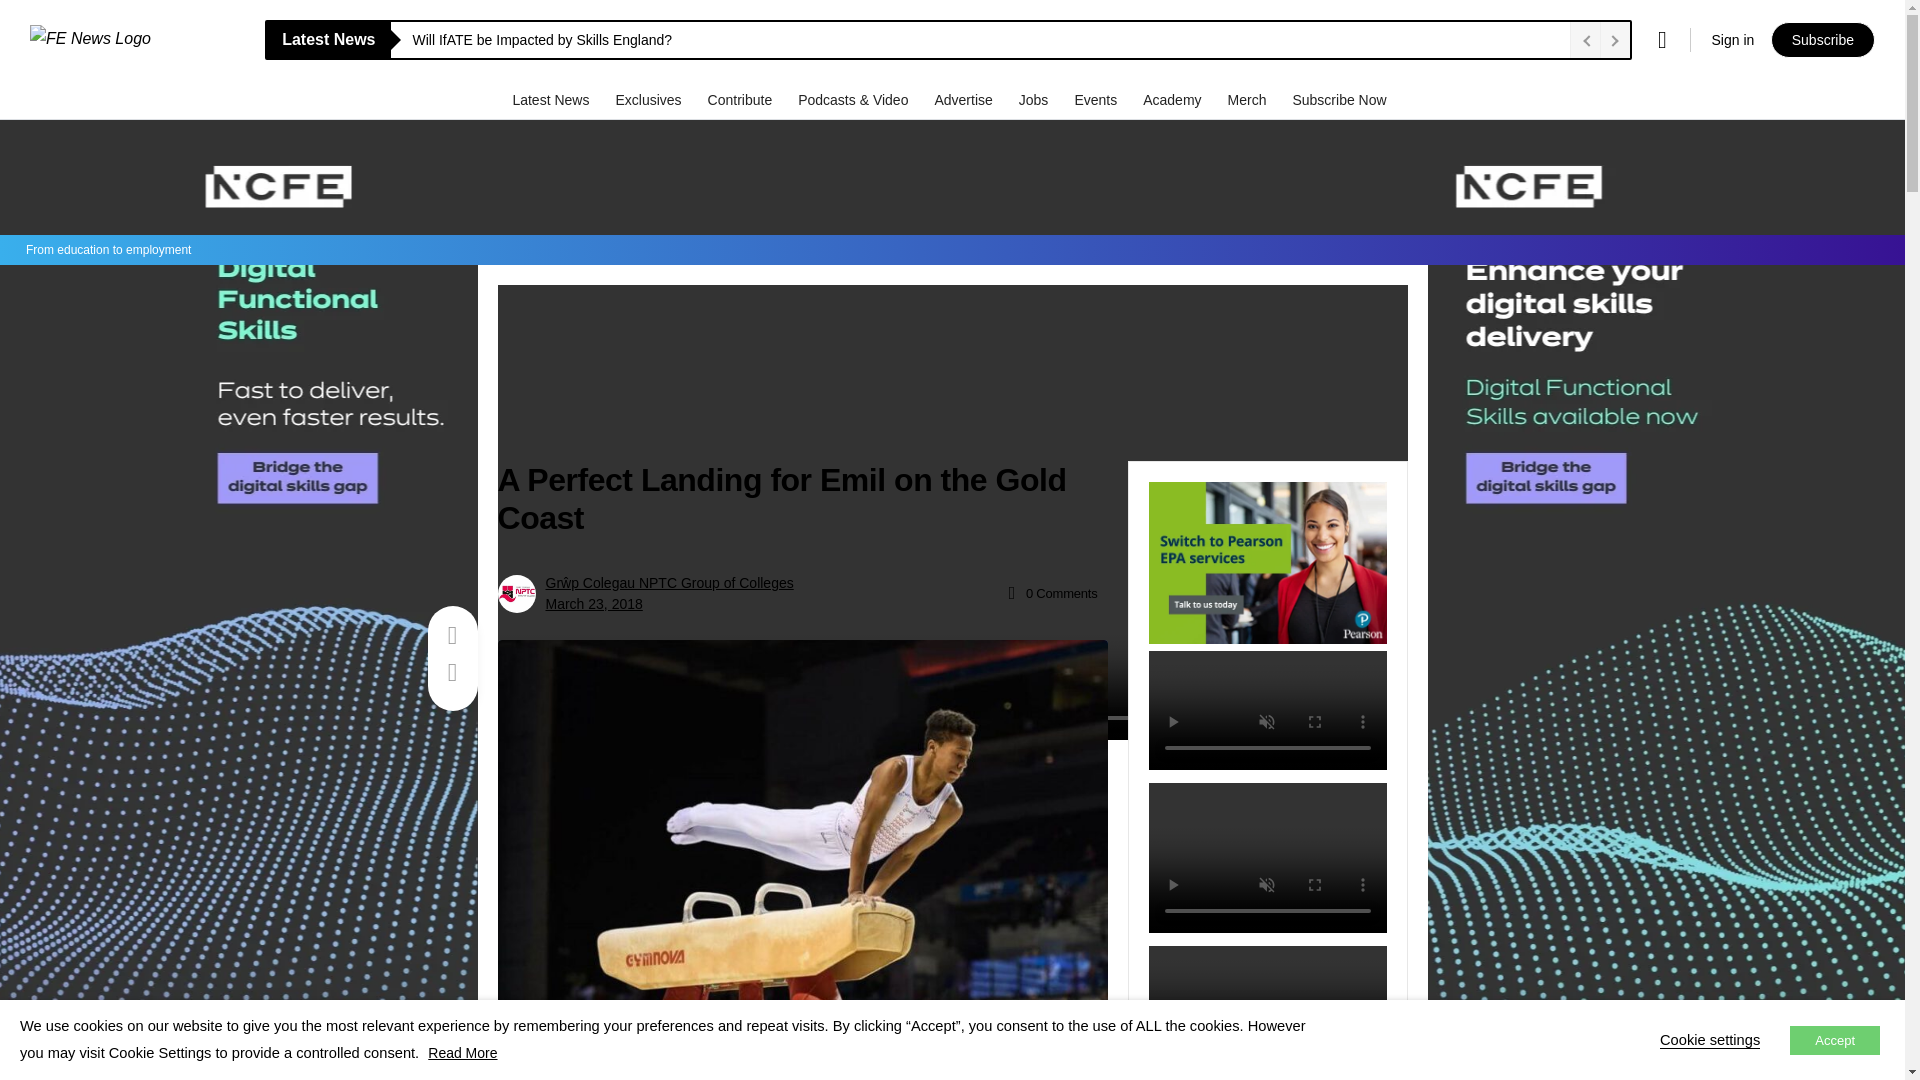  I want to click on Exclusives, so click(650, 99).